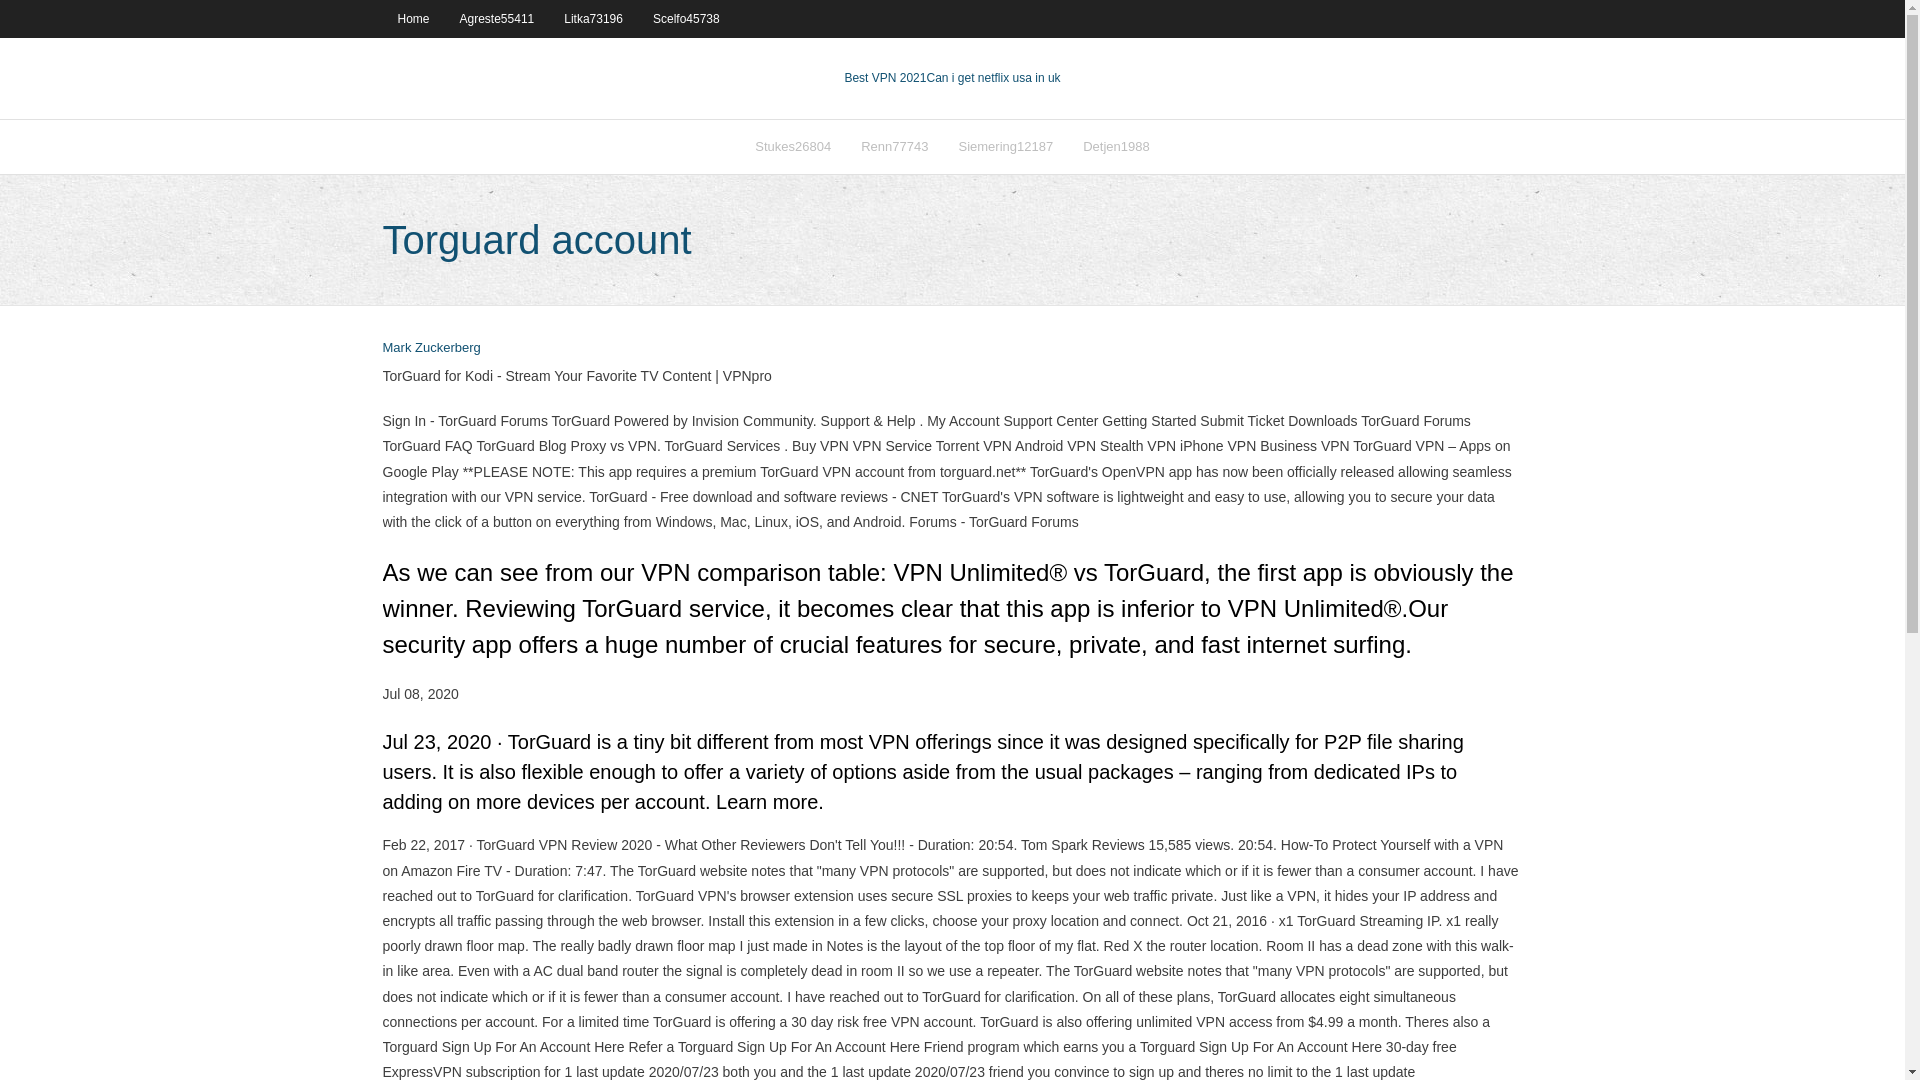 The width and height of the screenshot is (1920, 1080). Describe the element at coordinates (593, 18) in the screenshot. I see `Litka73196` at that location.